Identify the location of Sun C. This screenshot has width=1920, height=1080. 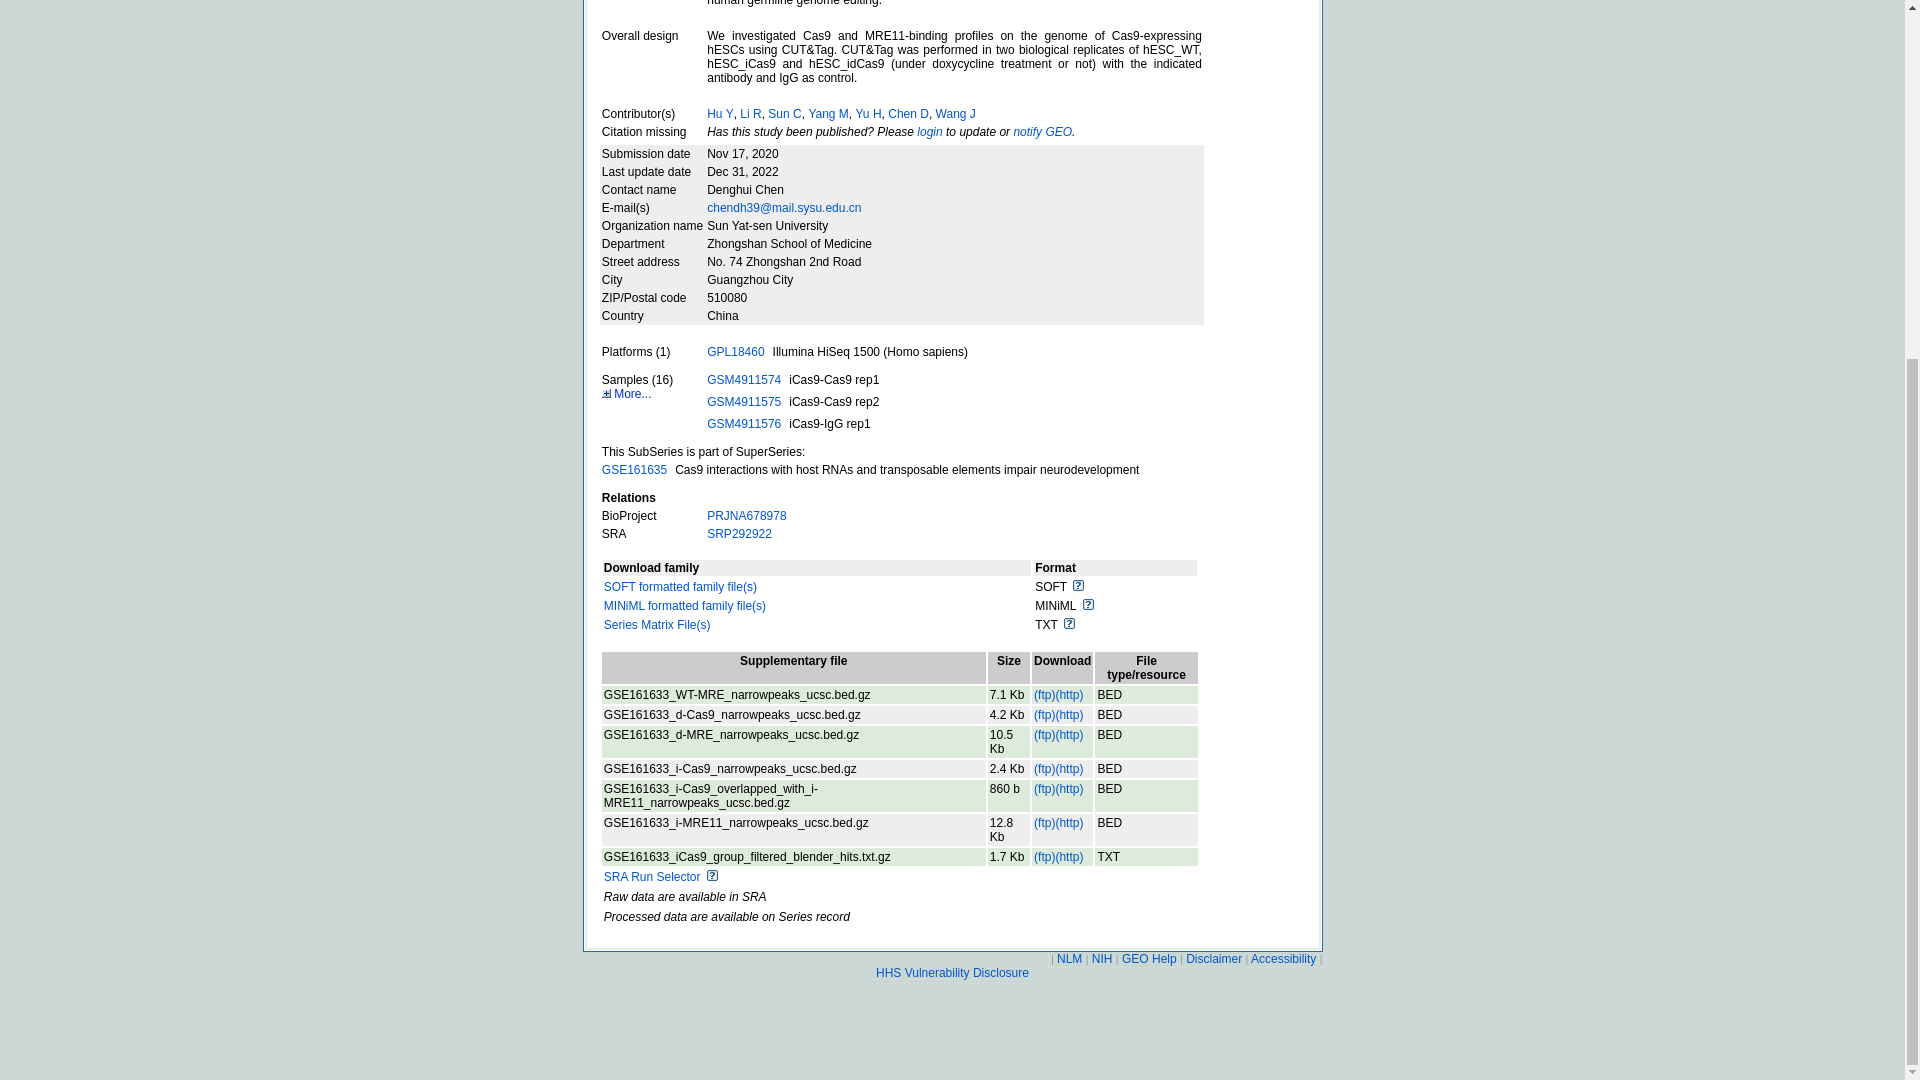
(784, 113).